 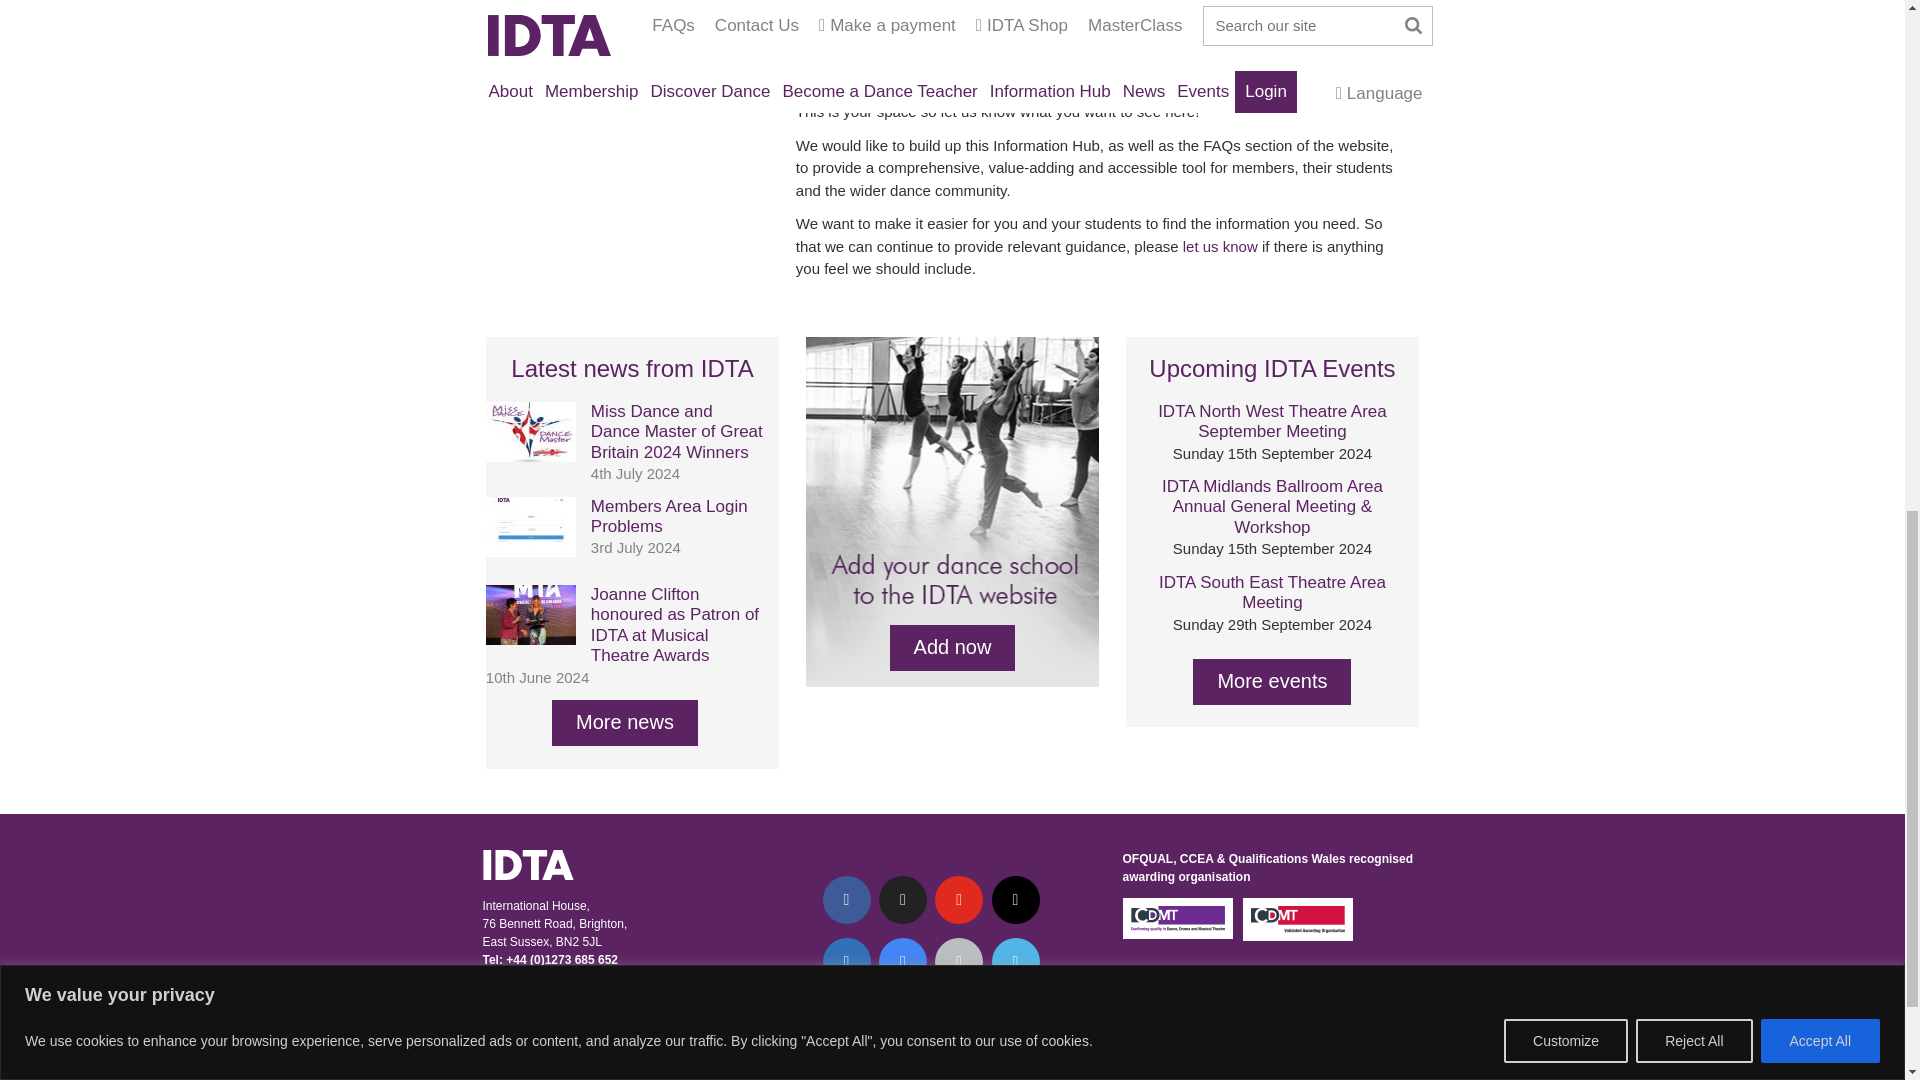 I want to click on Linkedin, so click(x=845, y=962).